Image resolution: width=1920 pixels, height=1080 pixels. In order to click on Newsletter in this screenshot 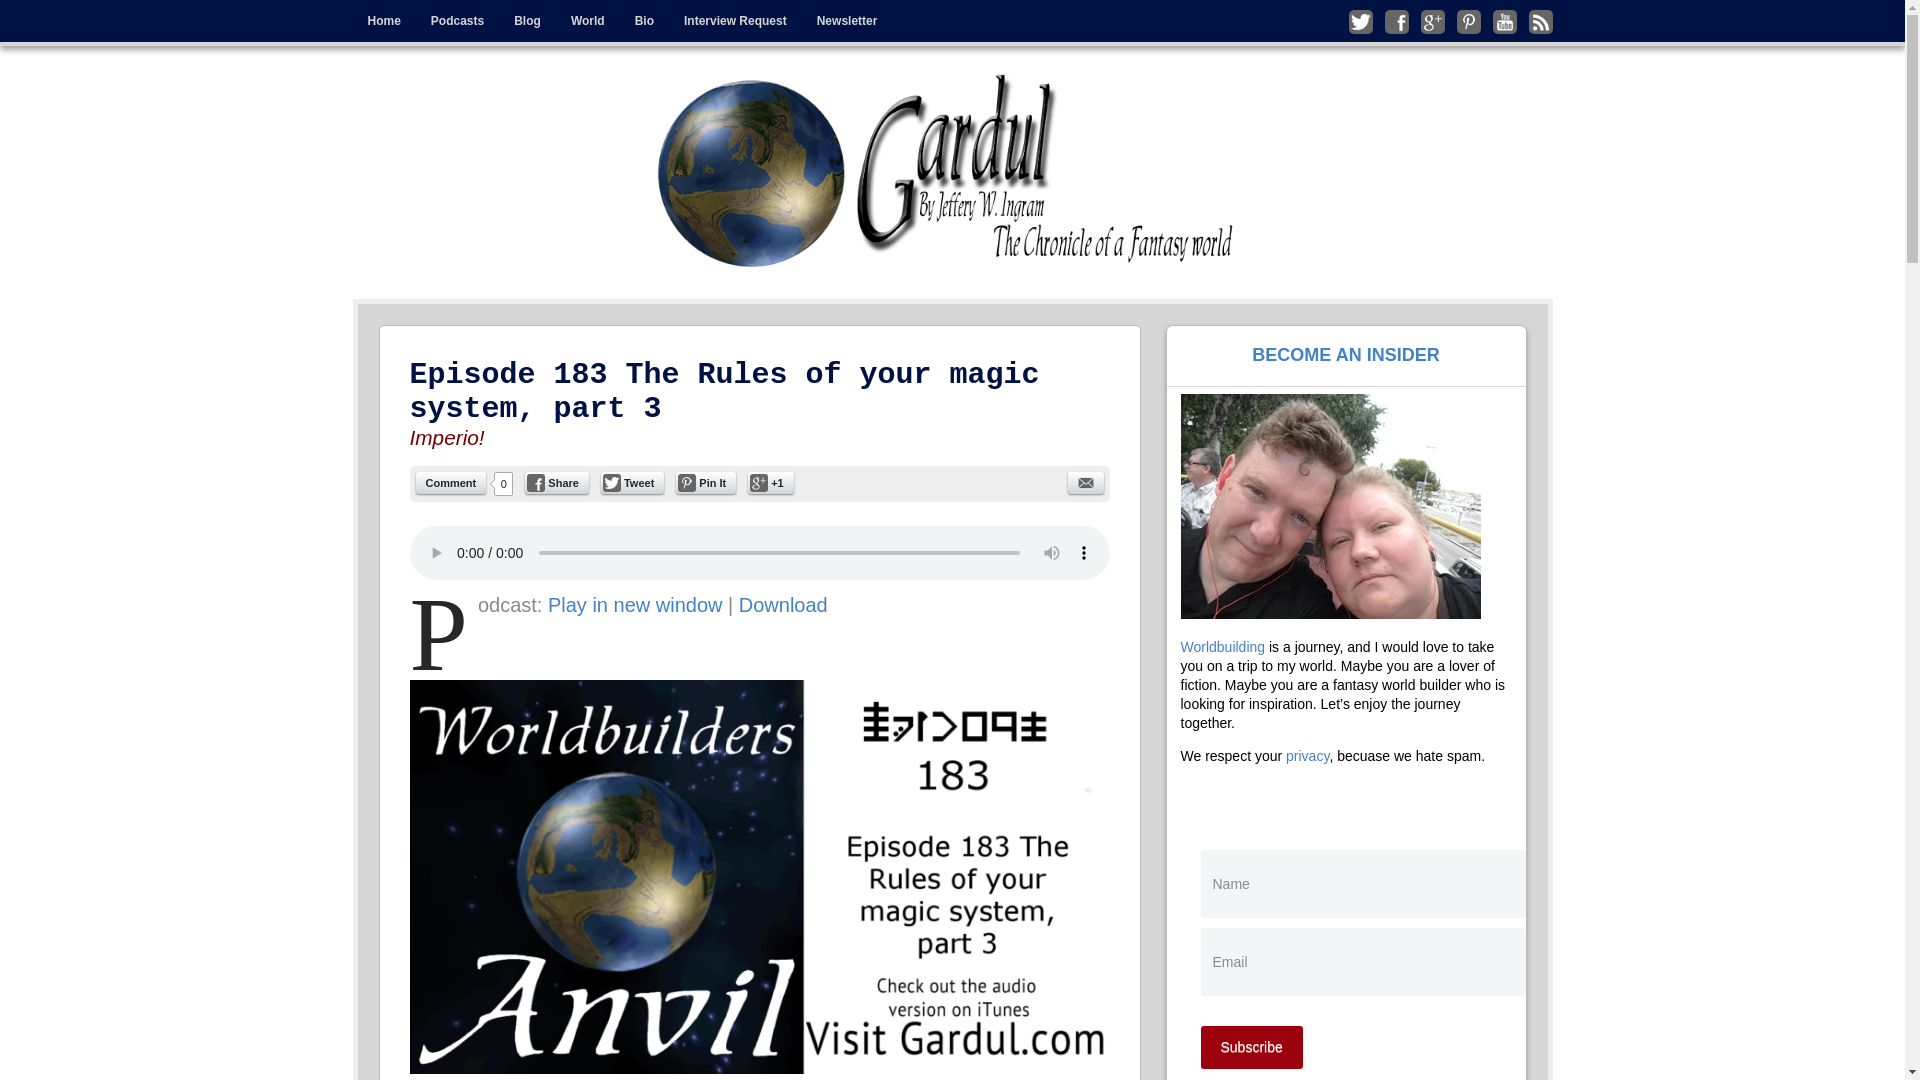, I will do `click(847, 21)`.